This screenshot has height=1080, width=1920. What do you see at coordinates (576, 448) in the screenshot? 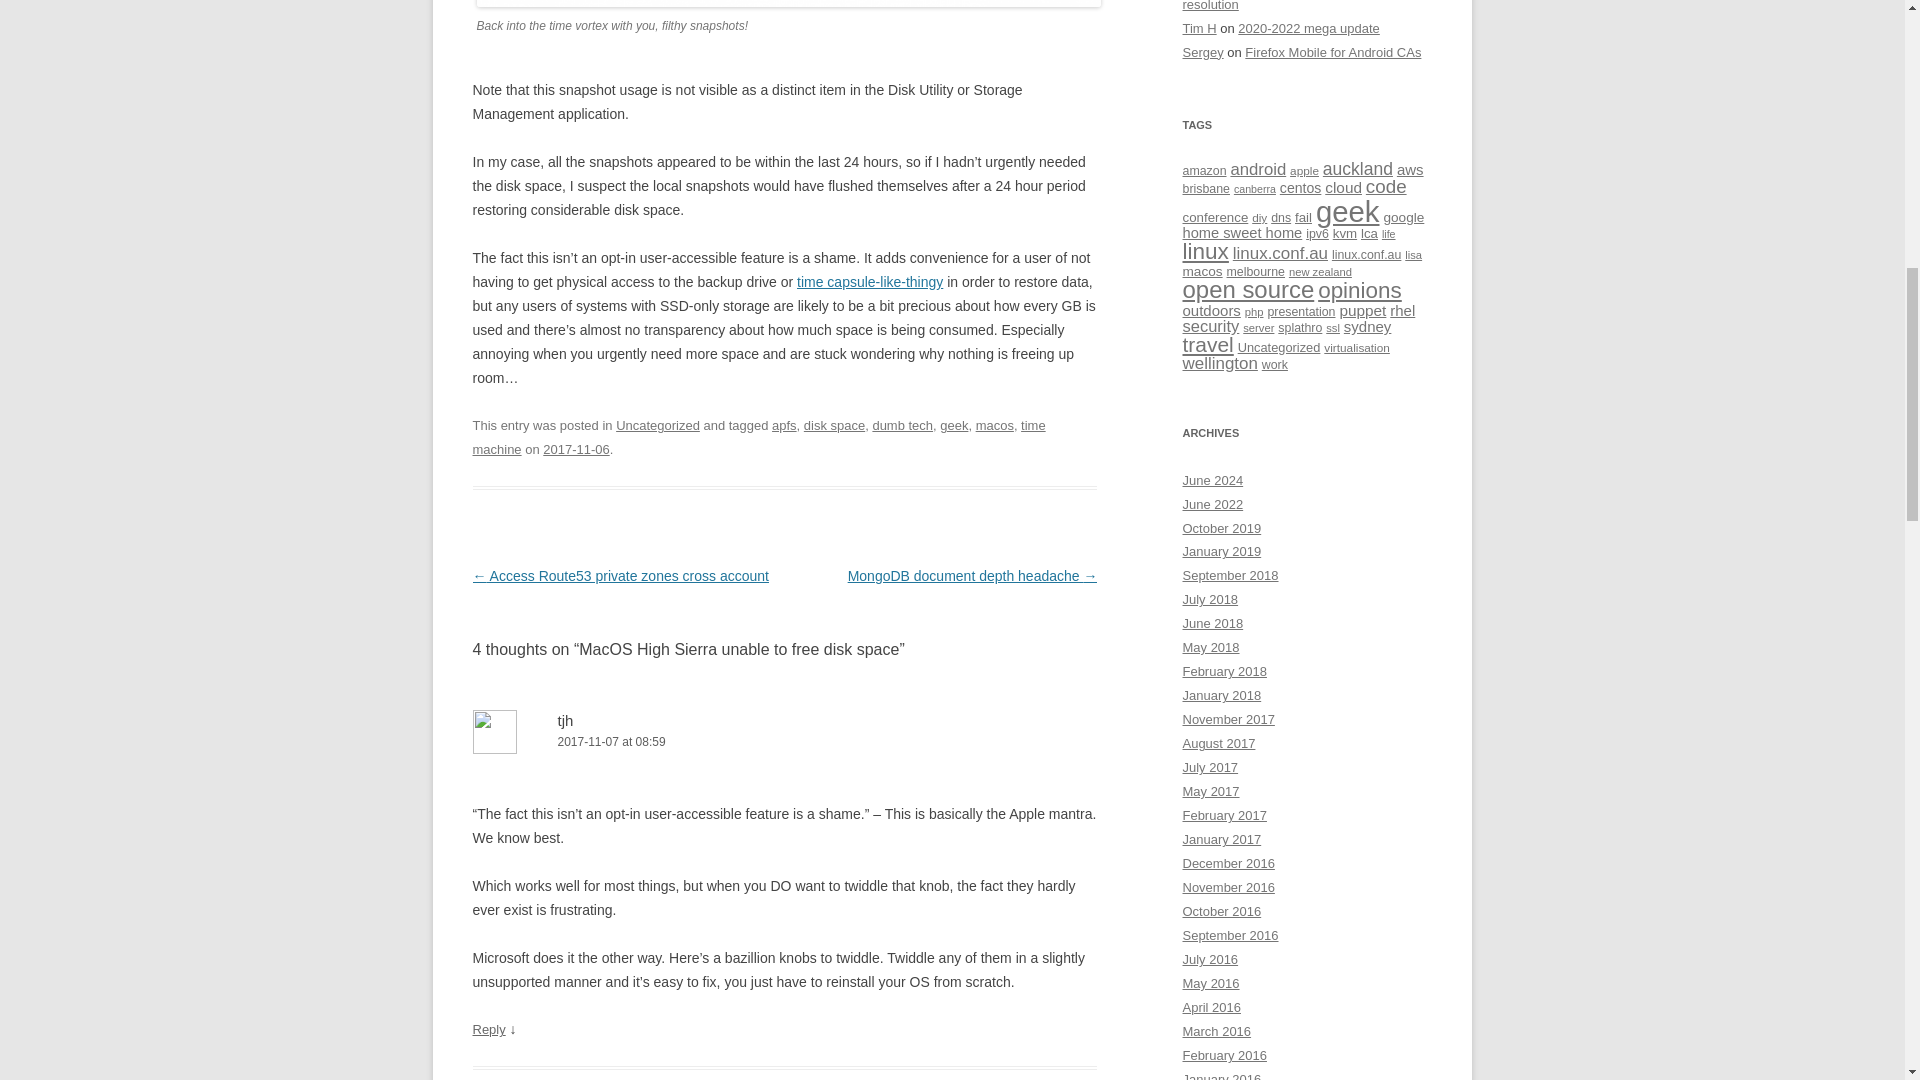
I see `23:26` at bounding box center [576, 448].